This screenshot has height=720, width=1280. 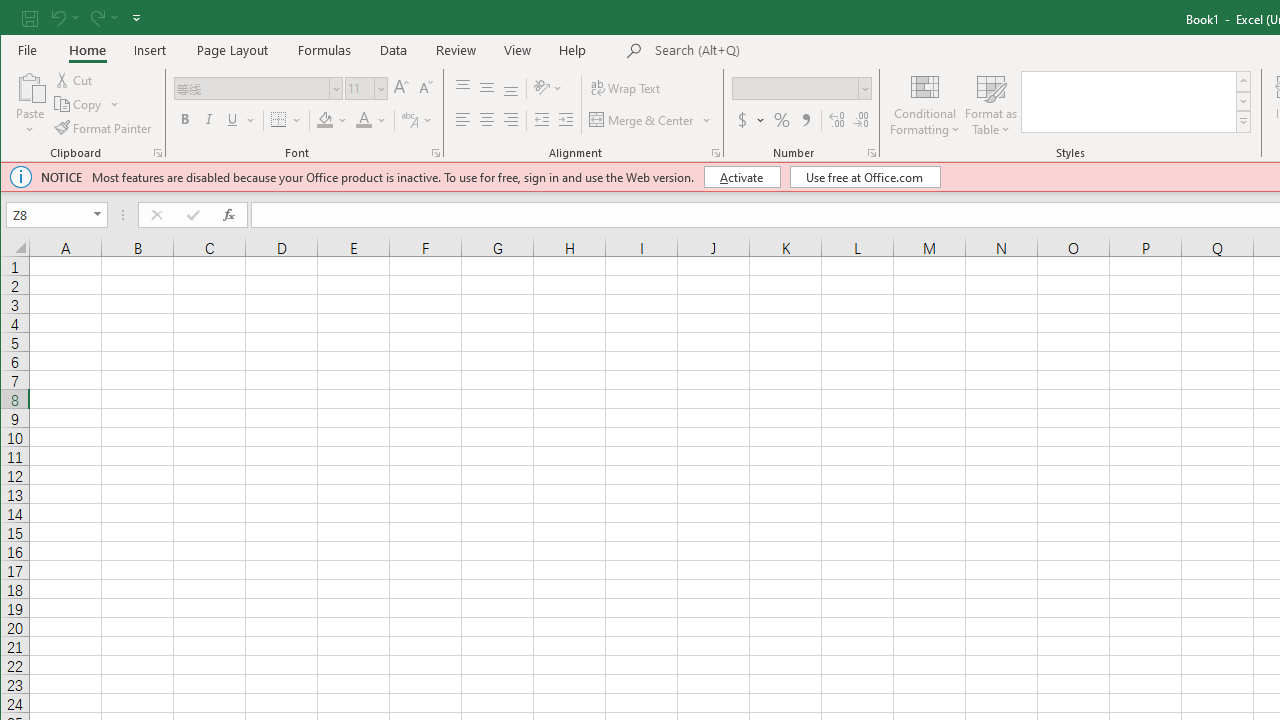 I want to click on Format as Table, so click(x=991, y=104).